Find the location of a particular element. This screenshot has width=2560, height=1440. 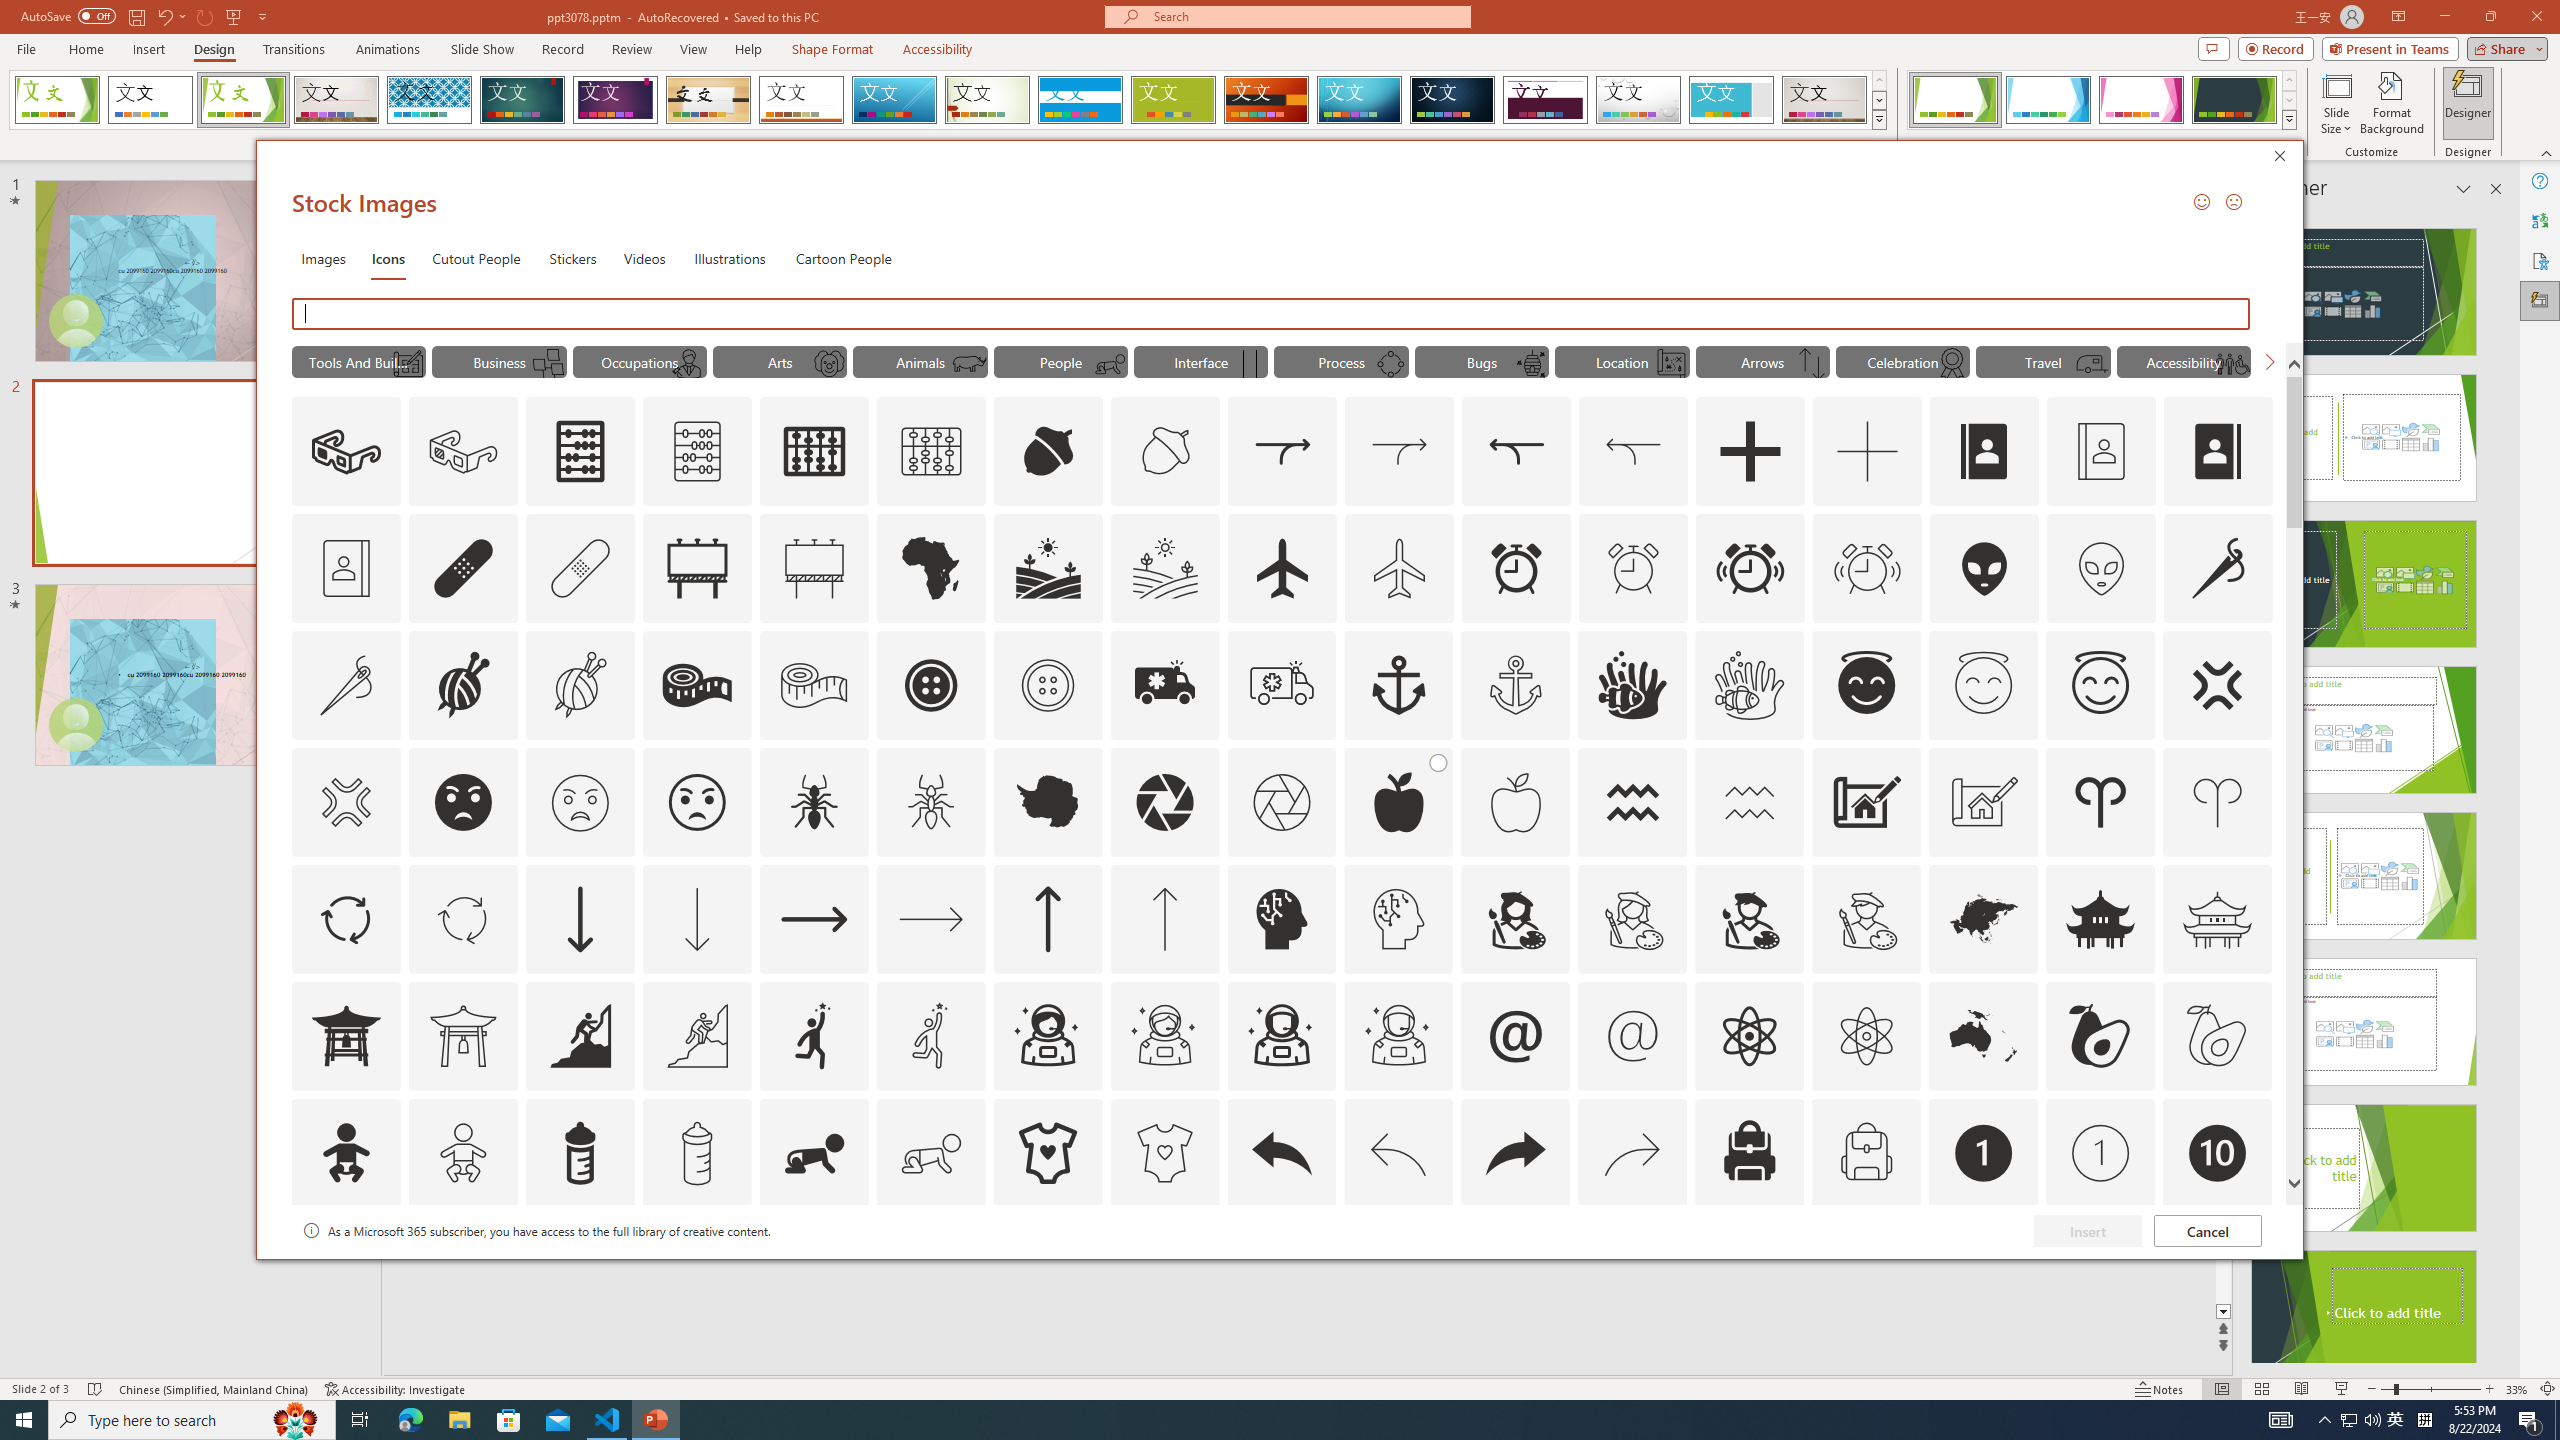

AutomationID: Icons_Avocado is located at coordinates (2101, 1035).